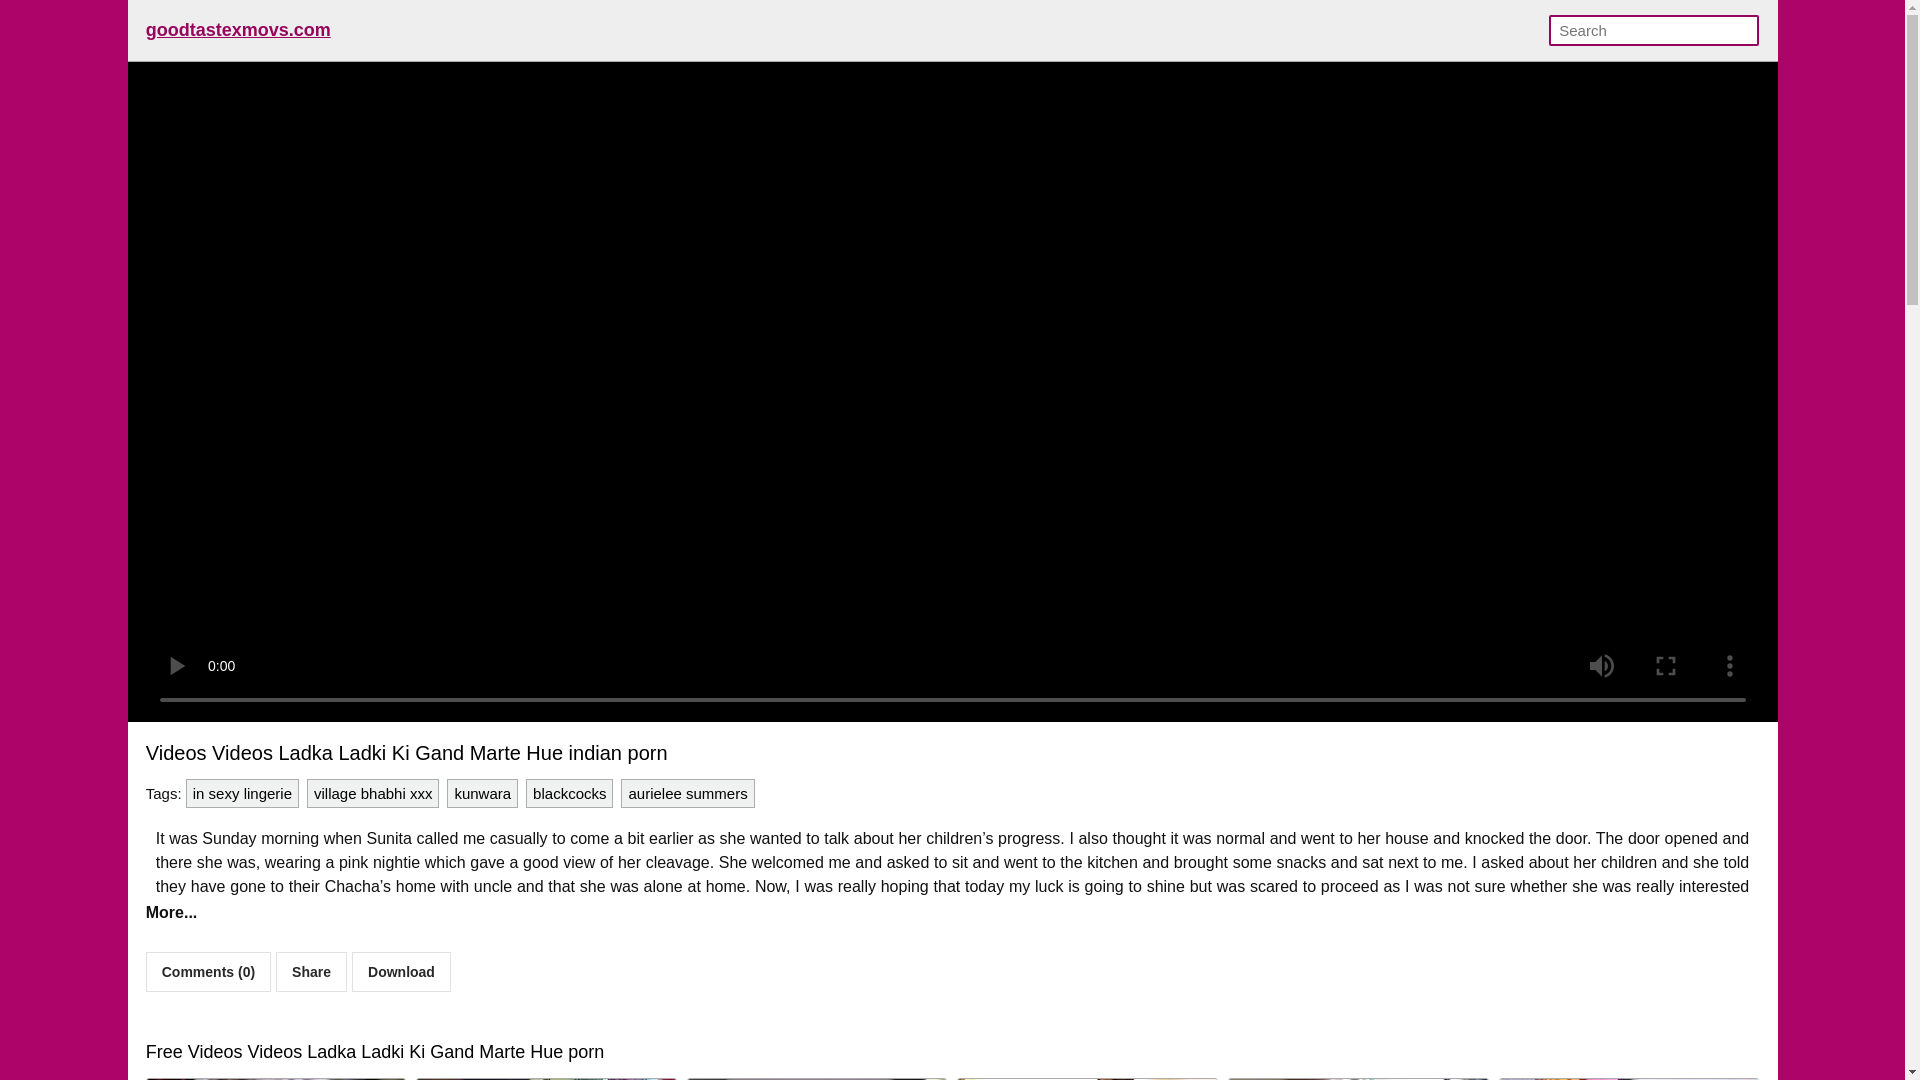  I want to click on aurielee summers, so click(687, 792).